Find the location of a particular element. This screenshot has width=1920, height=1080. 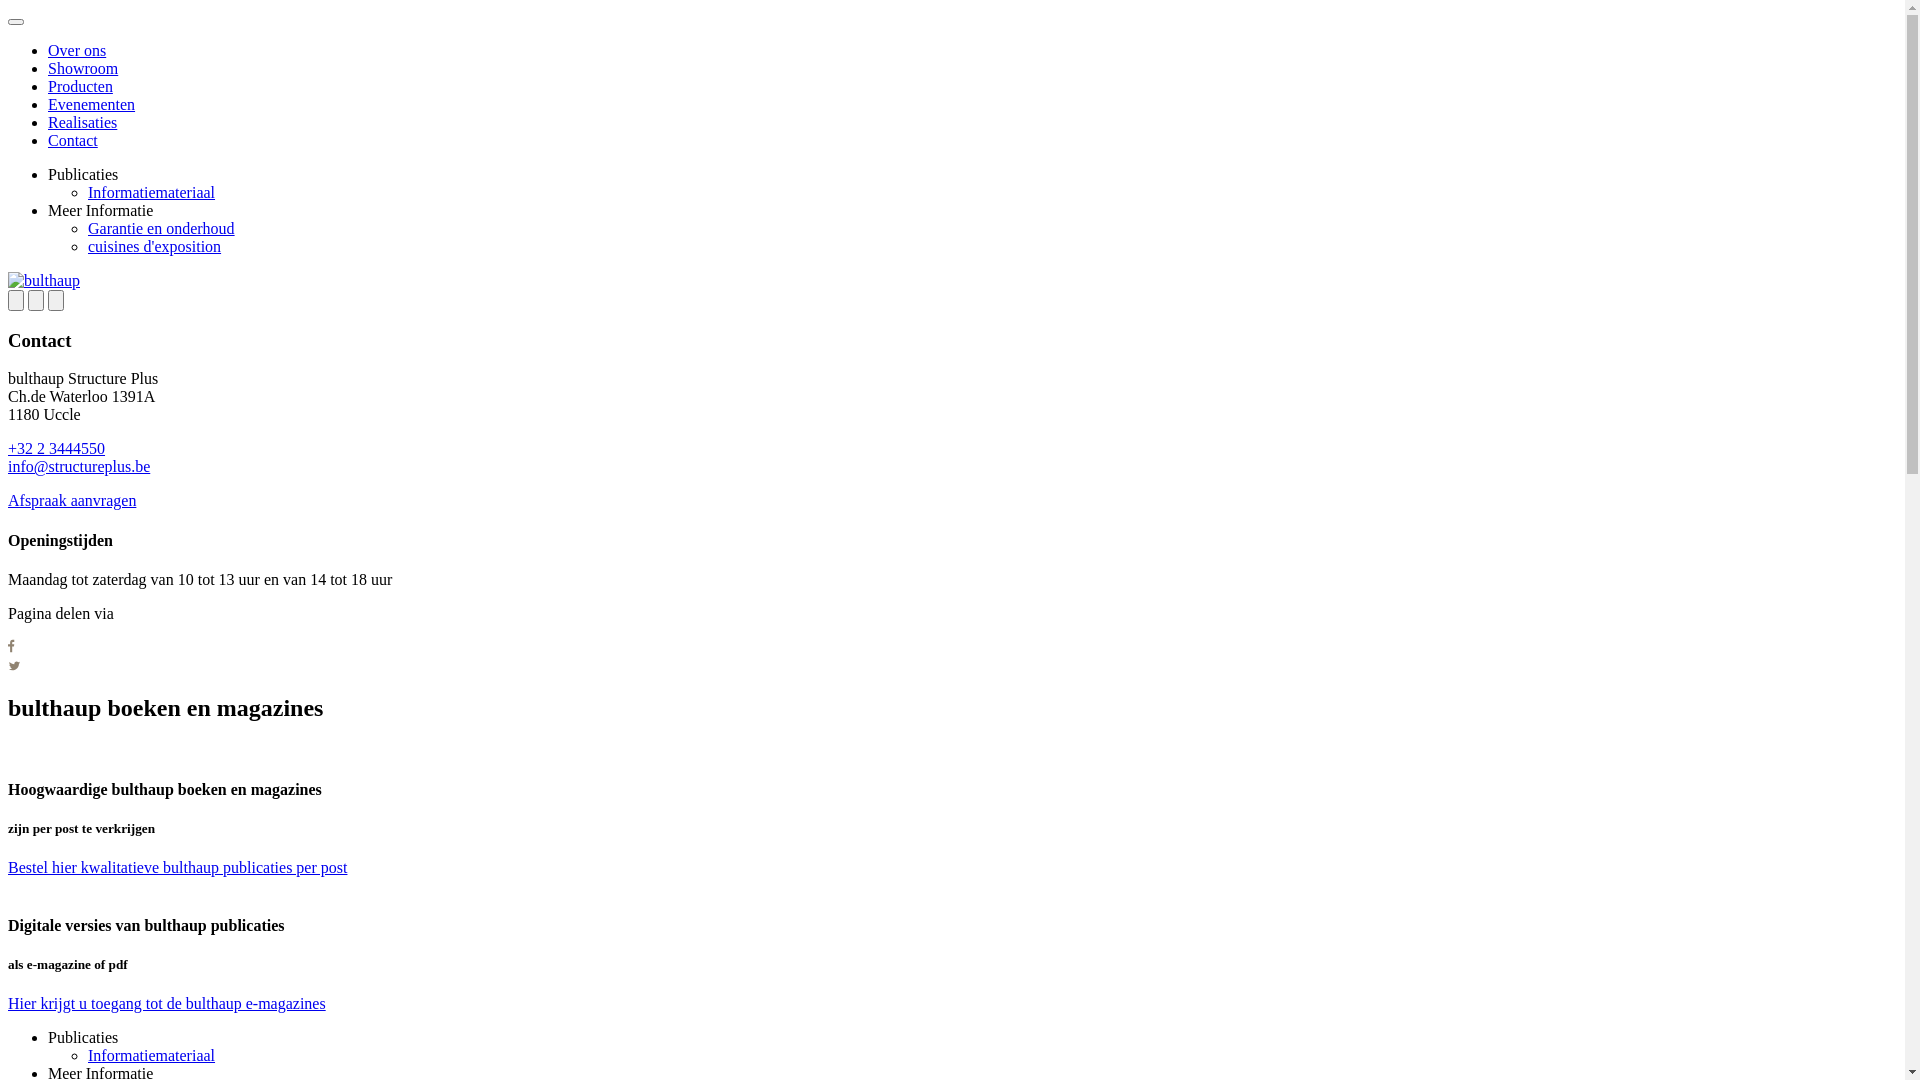

Informatiemateriaal is located at coordinates (152, 1056).